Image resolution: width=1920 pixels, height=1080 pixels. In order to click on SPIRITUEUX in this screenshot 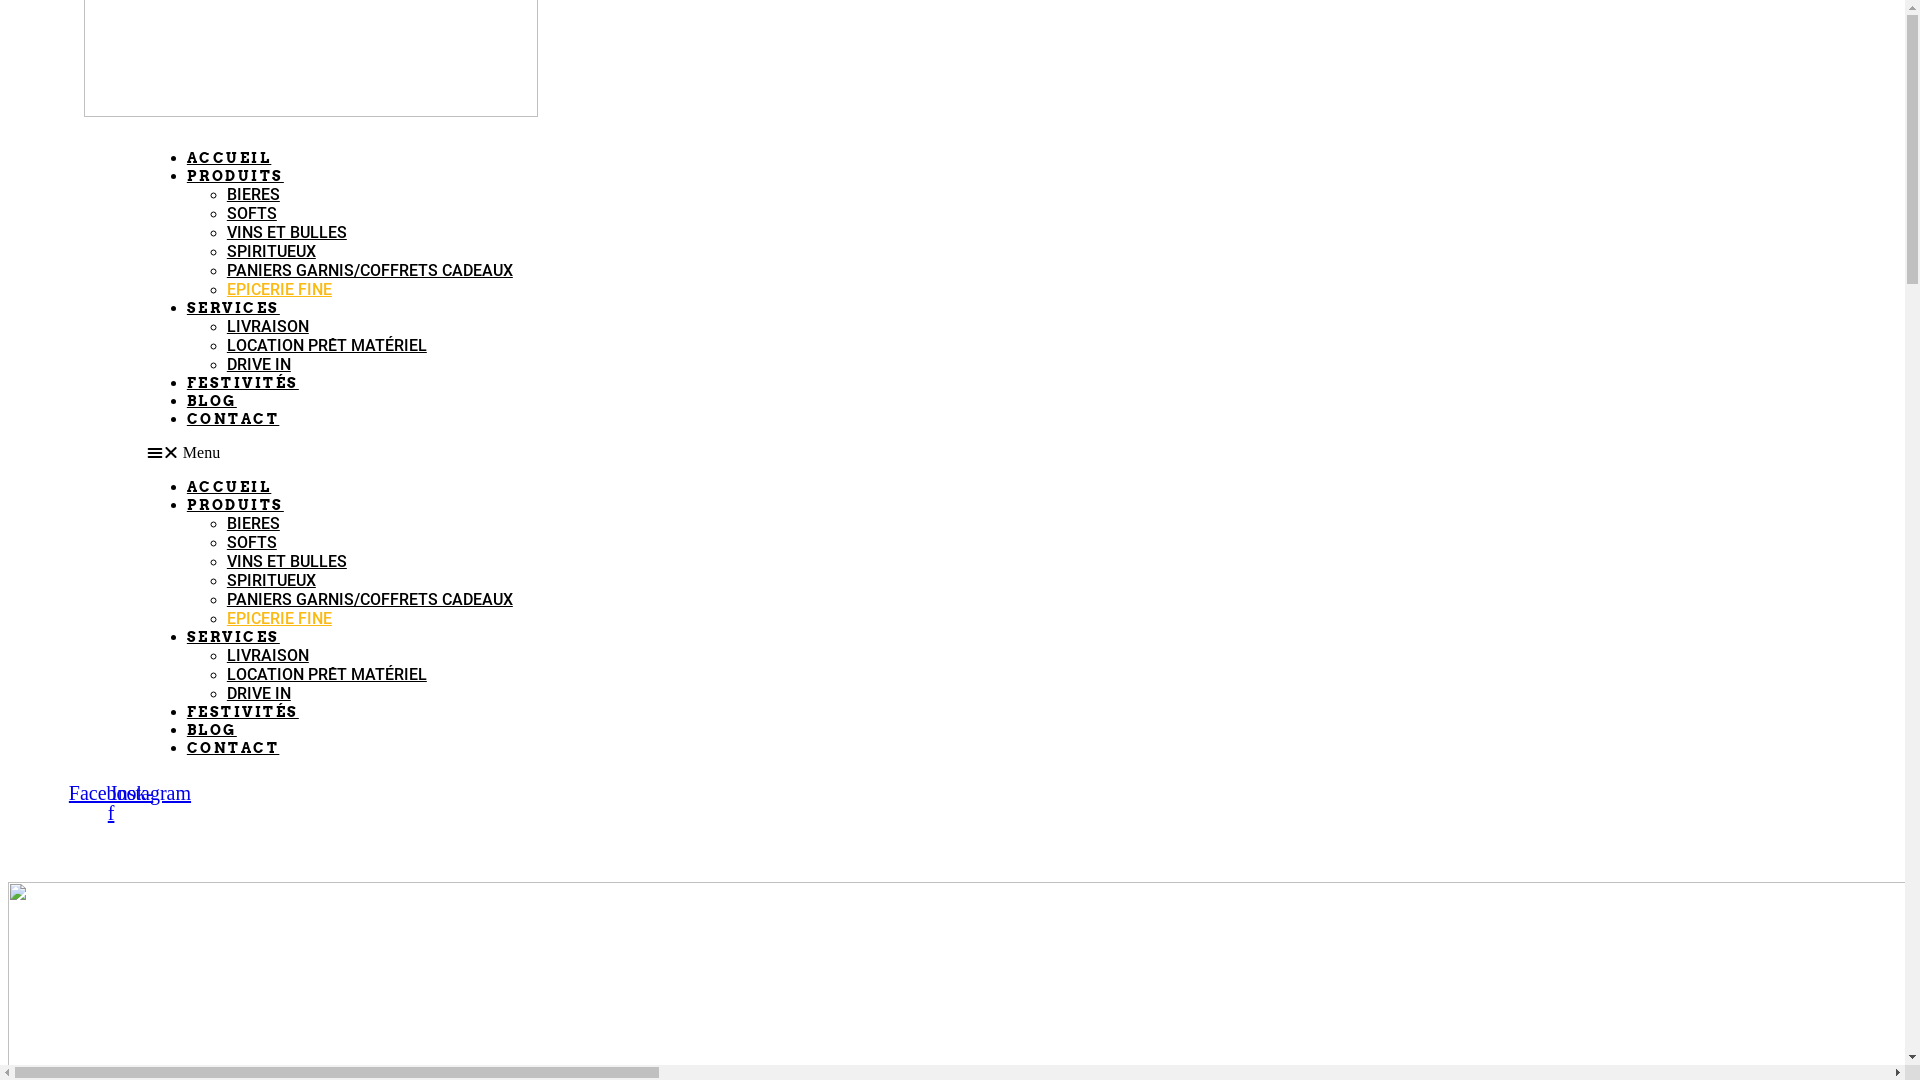, I will do `click(272, 580)`.